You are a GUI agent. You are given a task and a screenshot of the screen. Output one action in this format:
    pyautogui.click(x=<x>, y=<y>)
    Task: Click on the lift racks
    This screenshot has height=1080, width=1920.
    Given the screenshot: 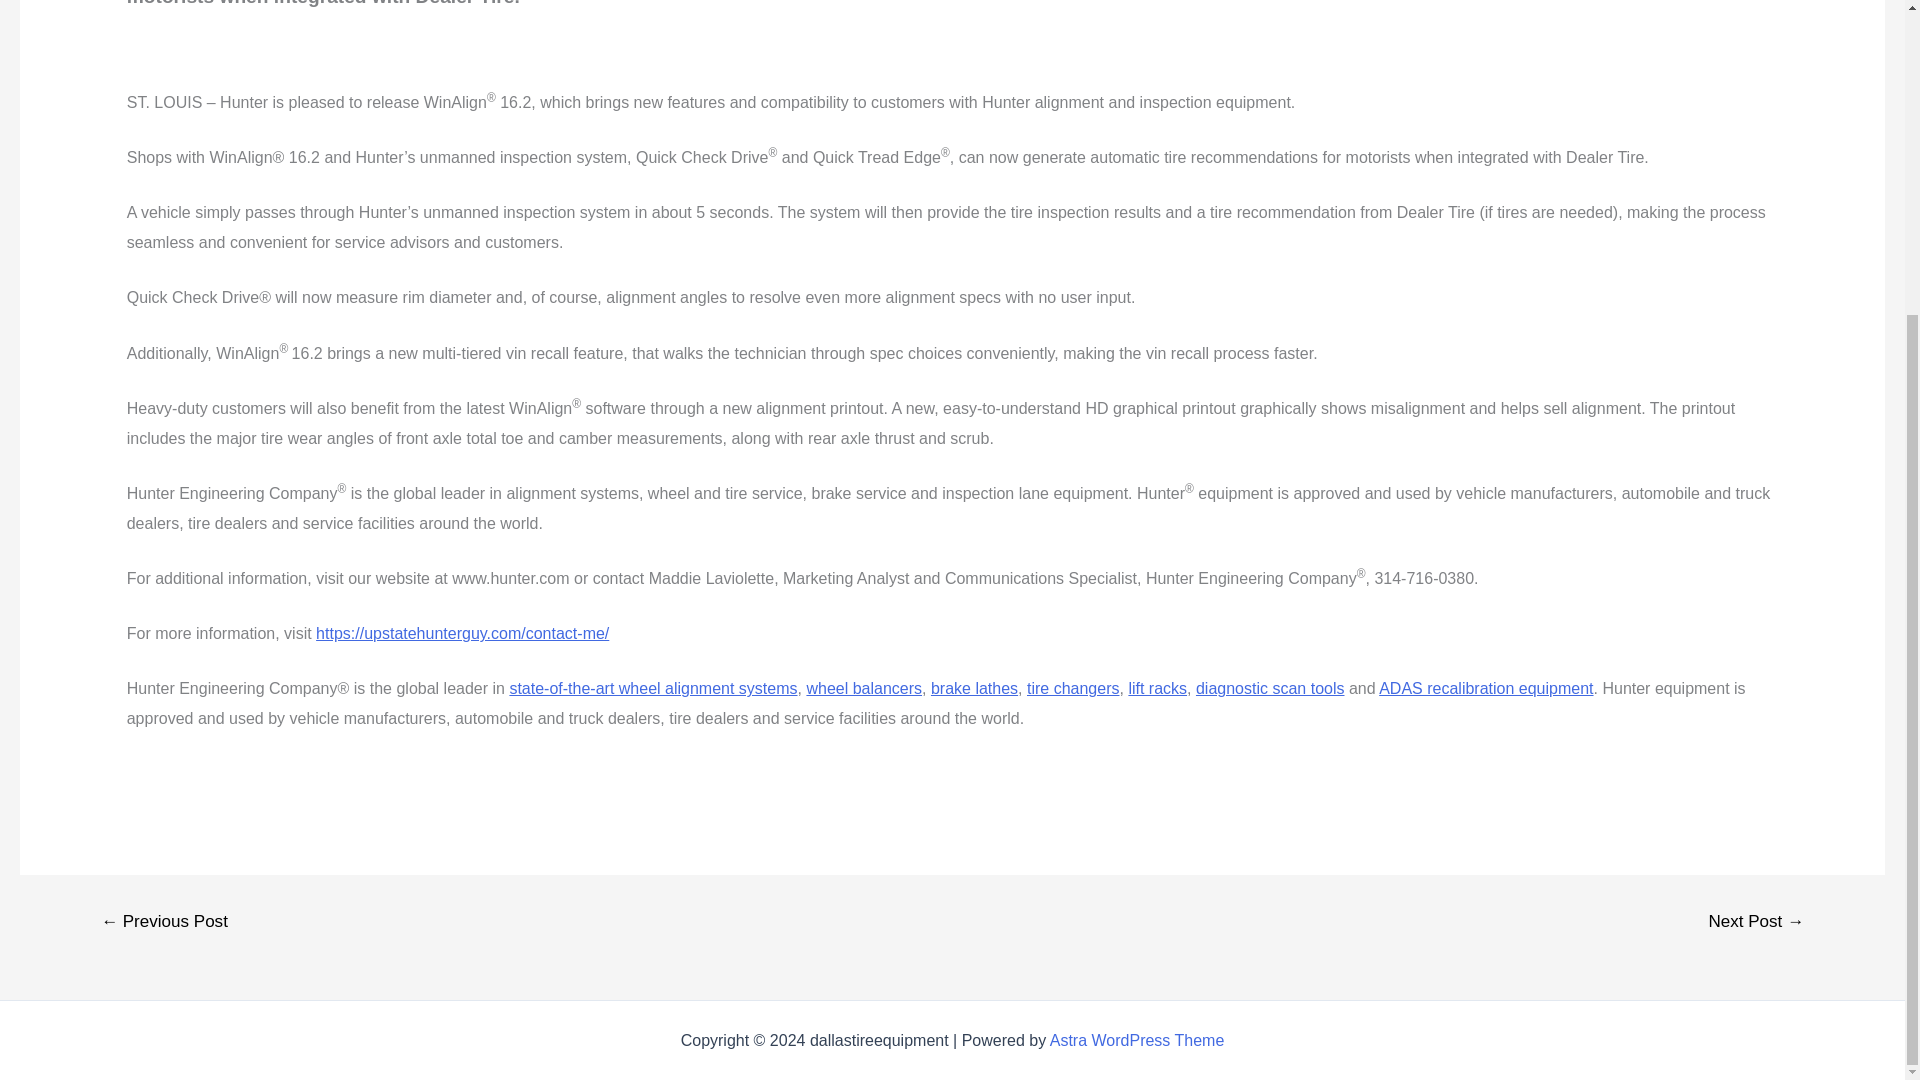 What is the action you would take?
    pyautogui.click(x=1157, y=688)
    